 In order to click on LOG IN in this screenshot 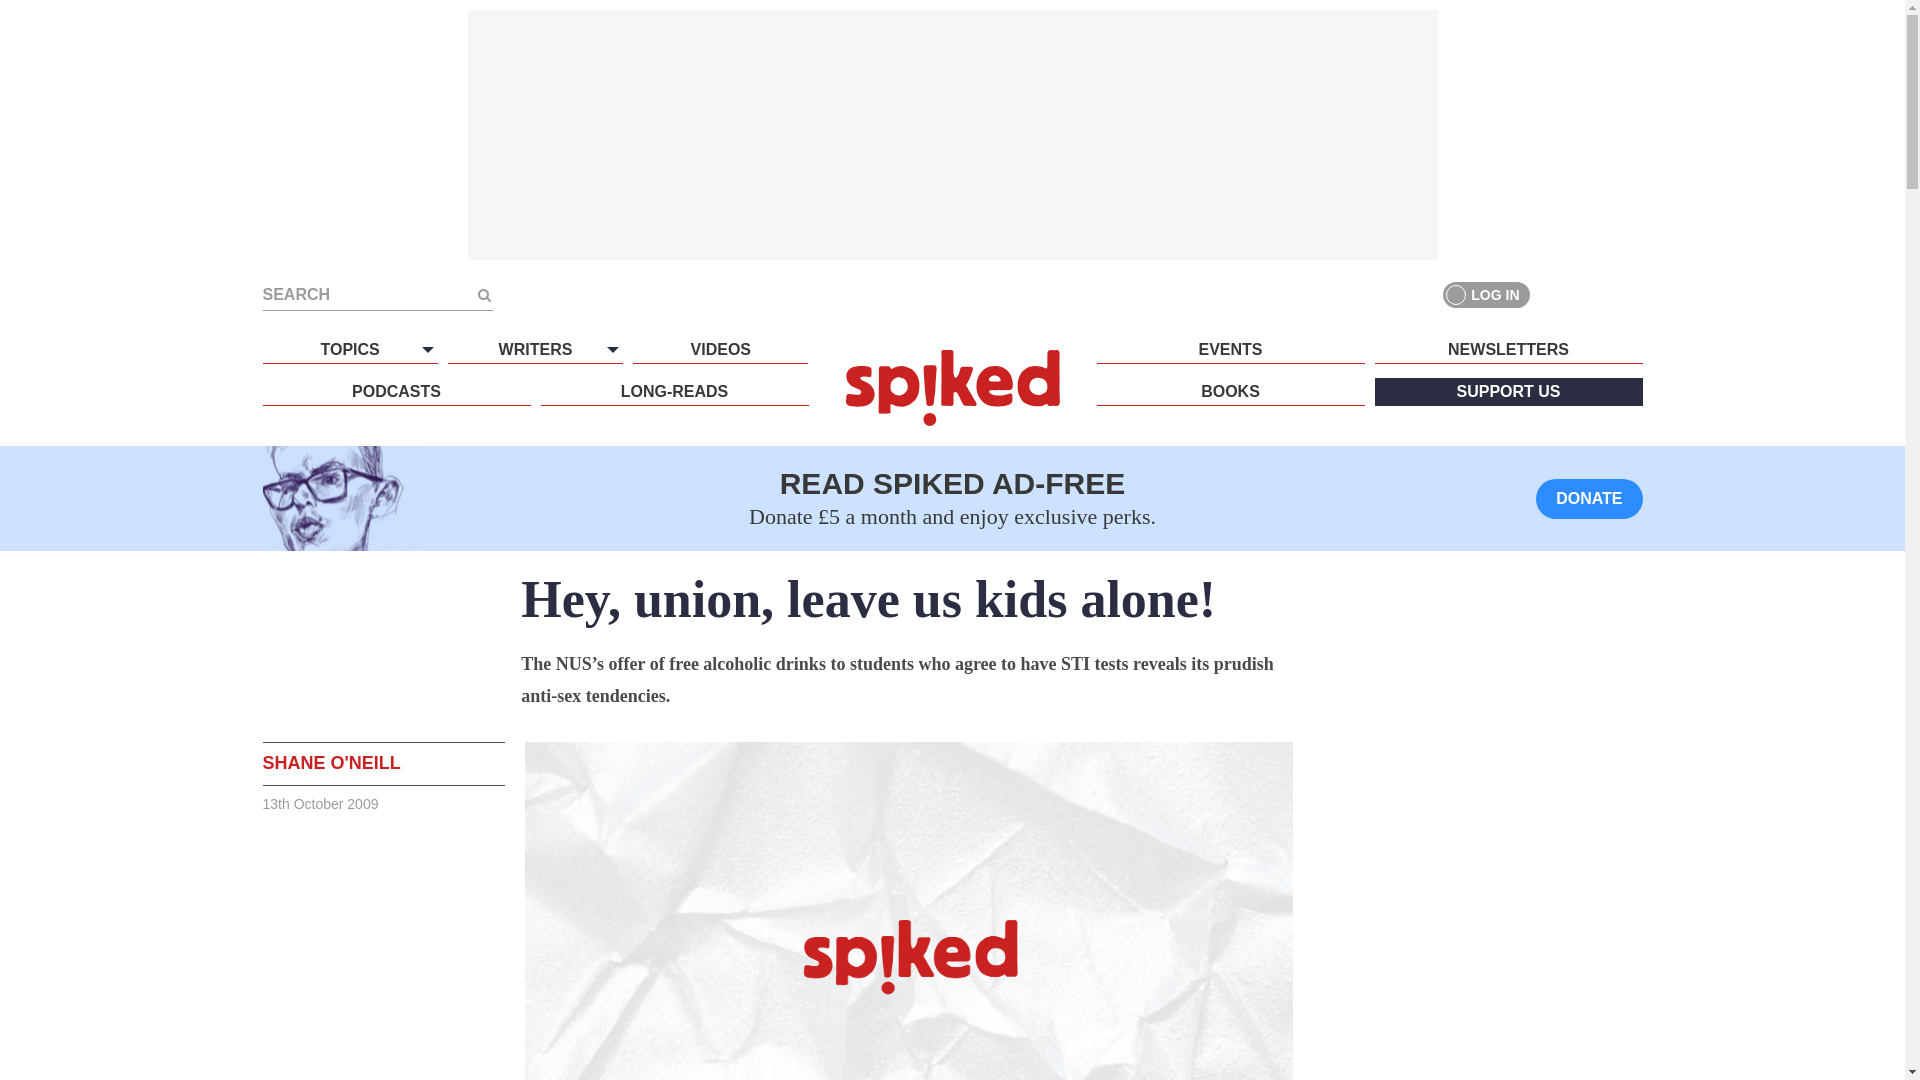, I will do `click(1486, 294)`.